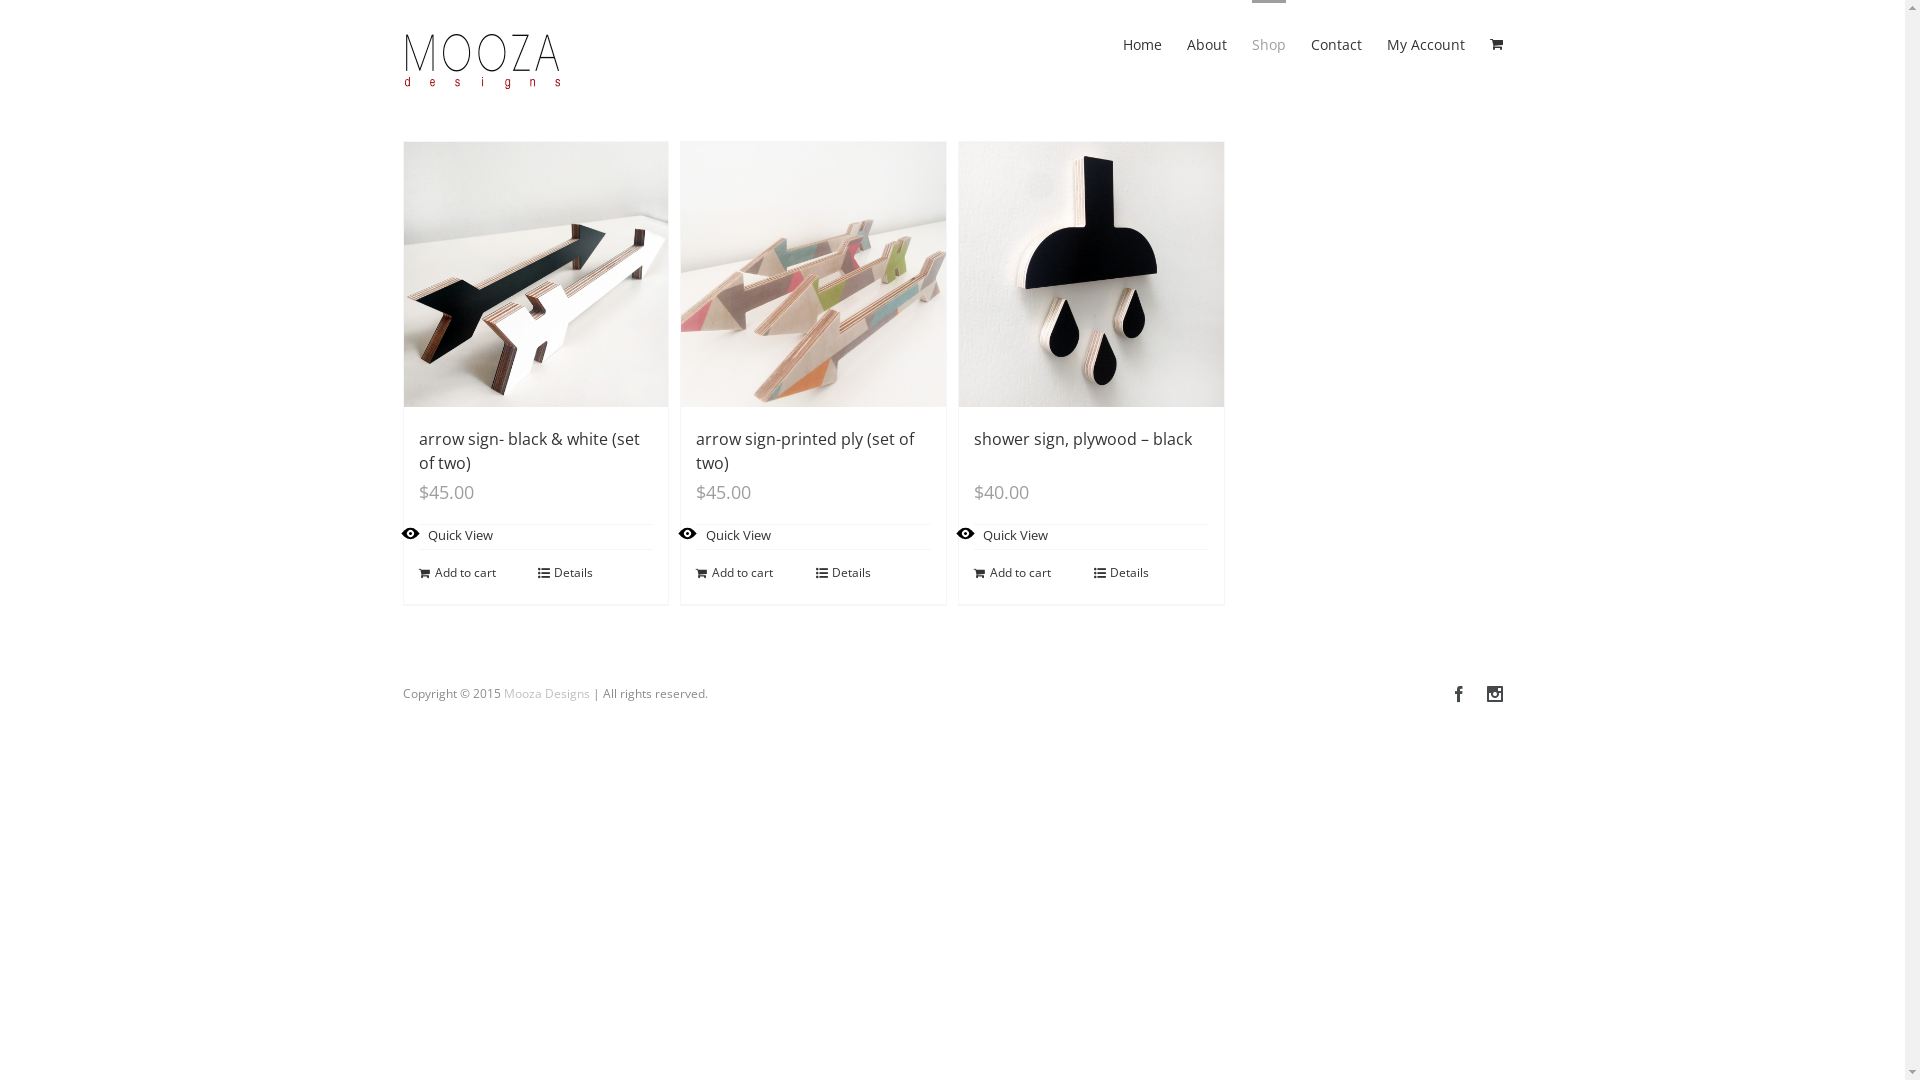 The image size is (1920, 1080). Describe the element at coordinates (476, 573) in the screenshot. I see `Add to cart` at that location.